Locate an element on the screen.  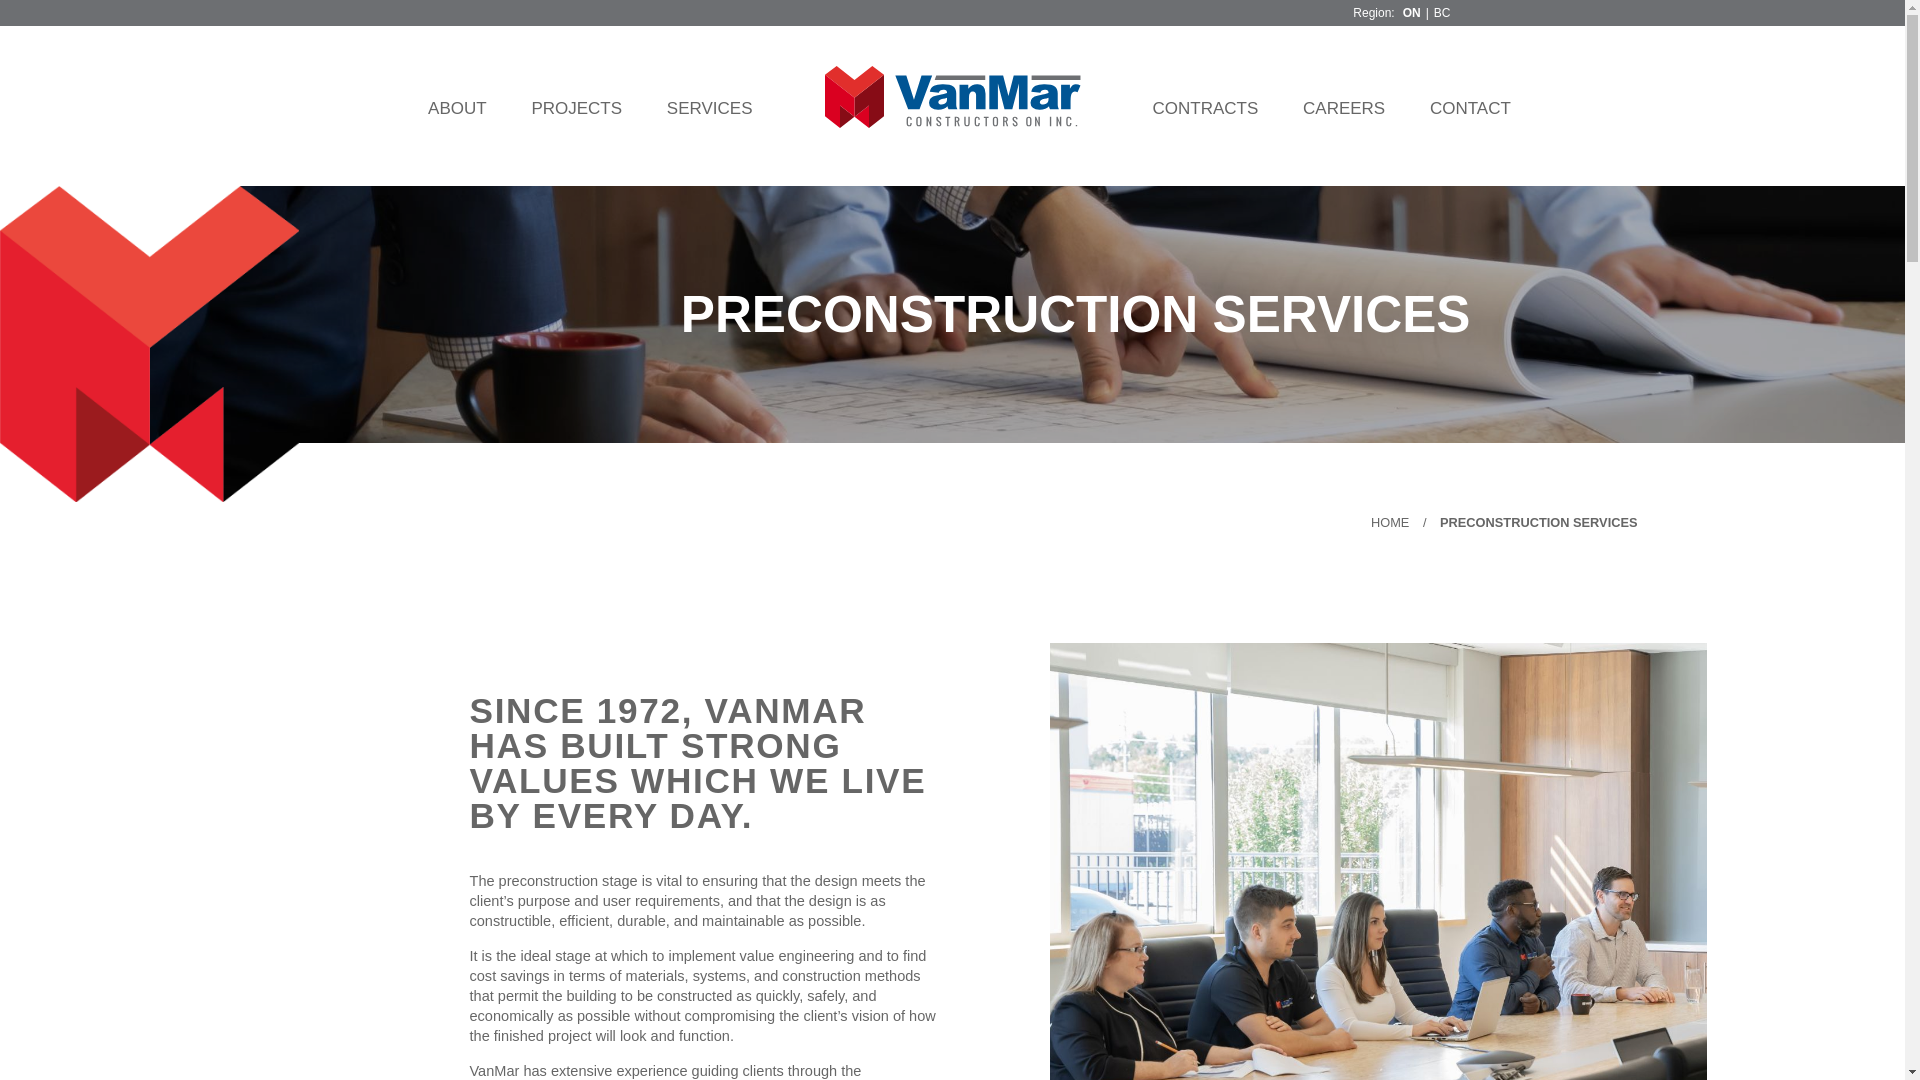
PROJECTS is located at coordinates (576, 108).